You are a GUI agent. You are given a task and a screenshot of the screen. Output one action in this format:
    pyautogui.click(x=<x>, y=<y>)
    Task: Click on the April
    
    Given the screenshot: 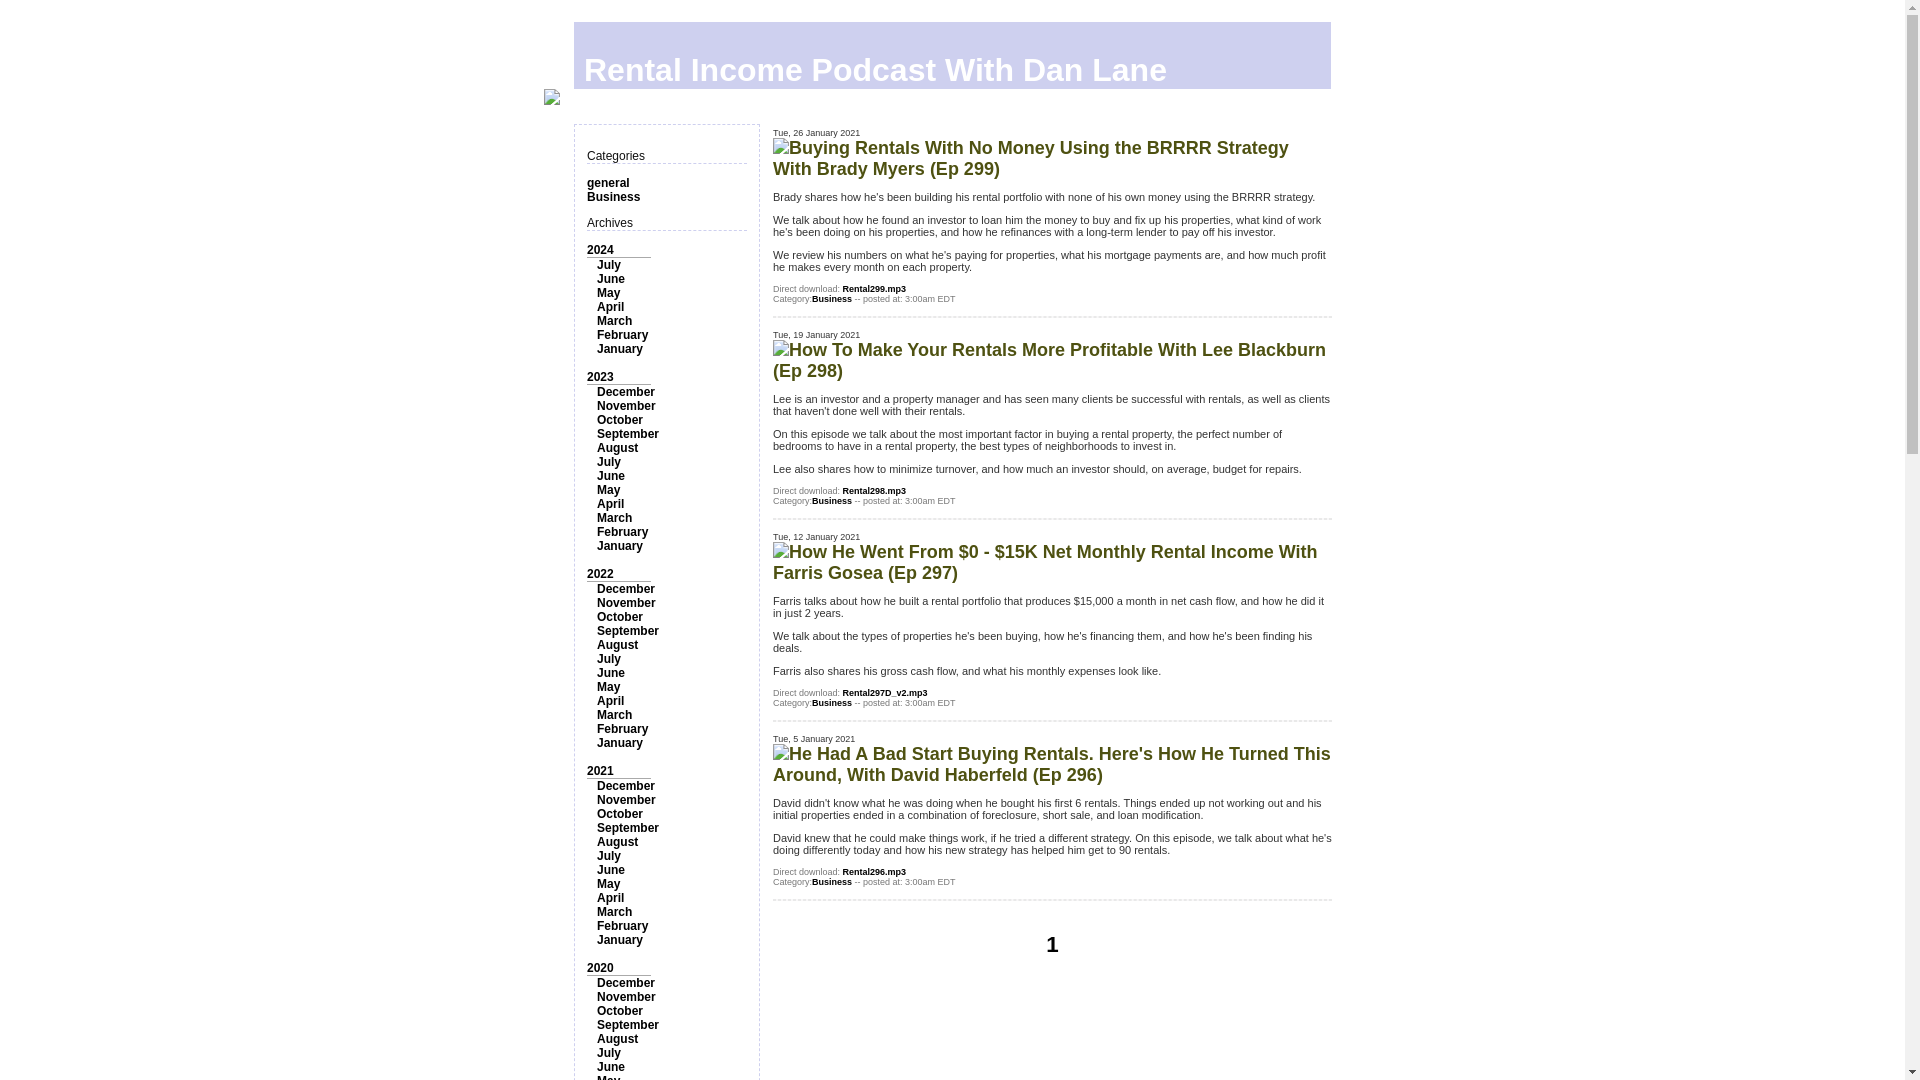 What is the action you would take?
    pyautogui.click(x=610, y=307)
    